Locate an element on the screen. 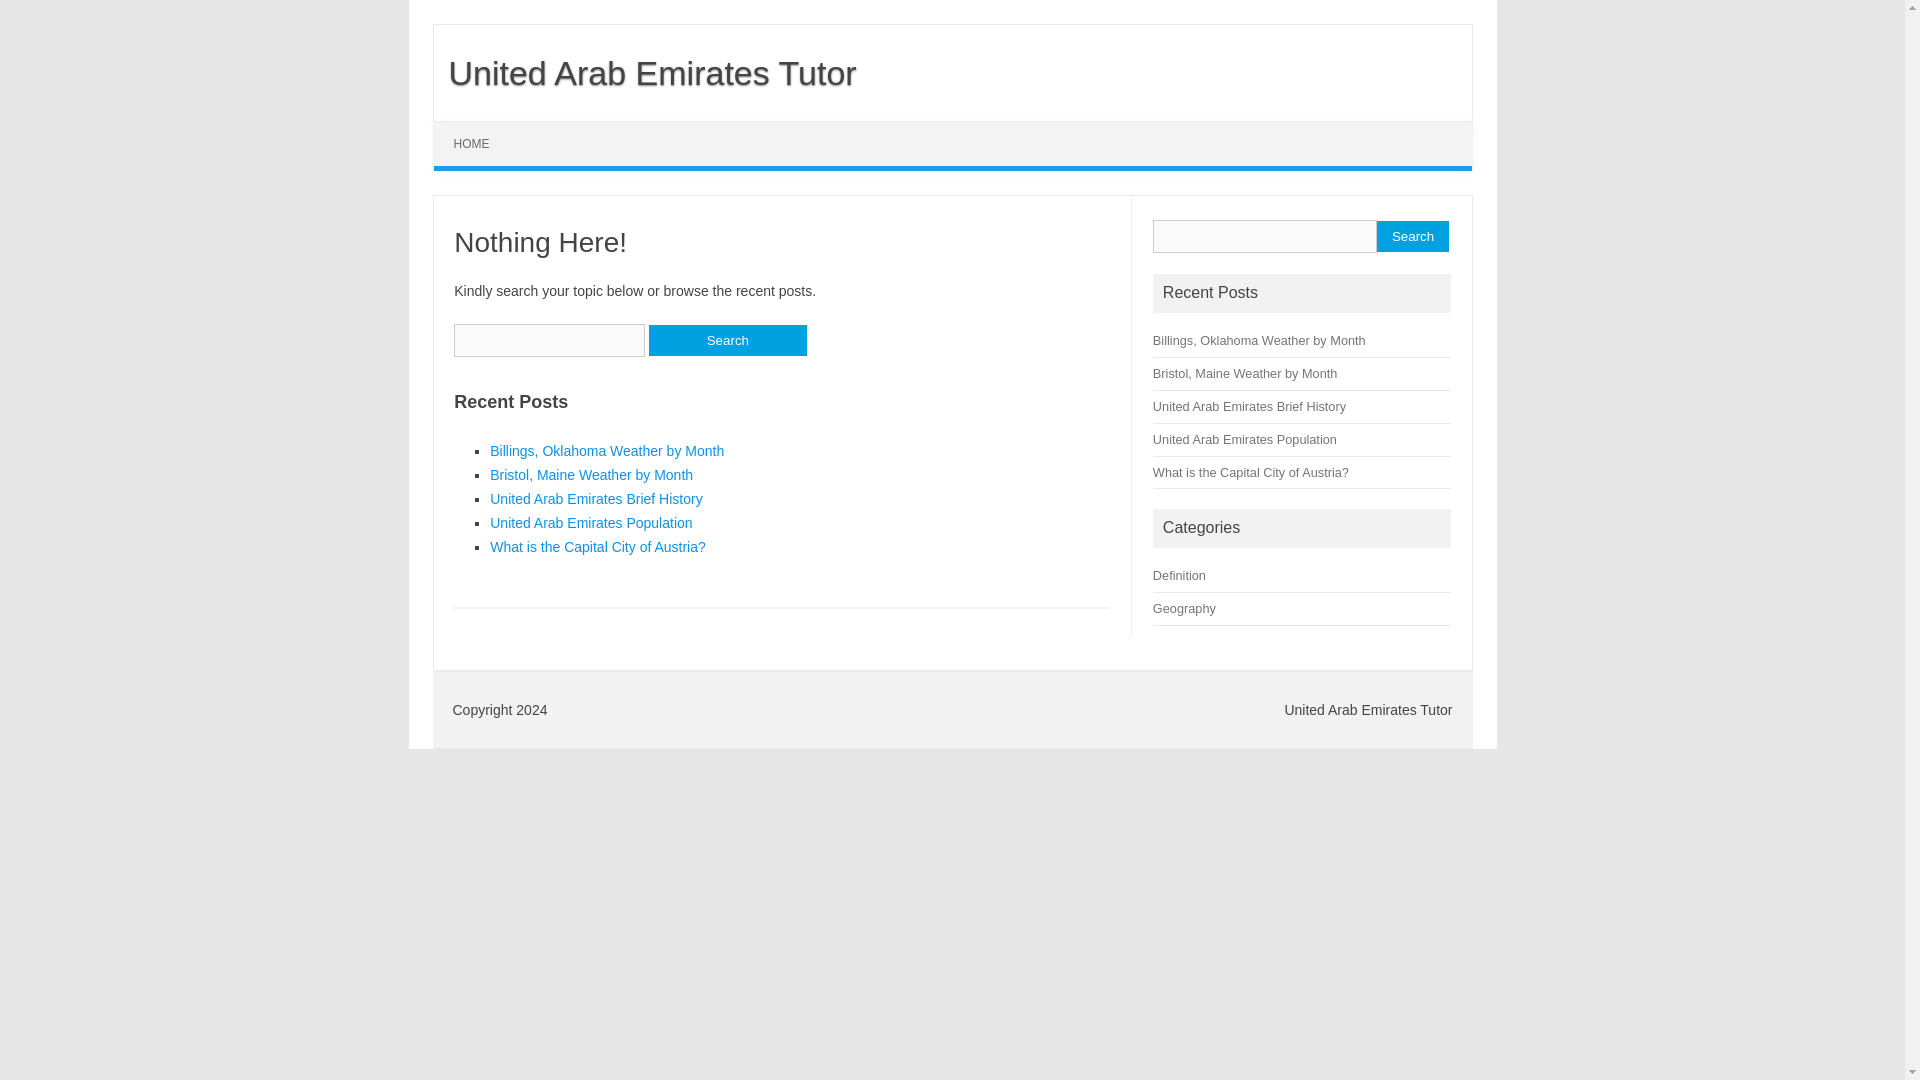  What is the Capital City of Austria? is located at coordinates (598, 546).